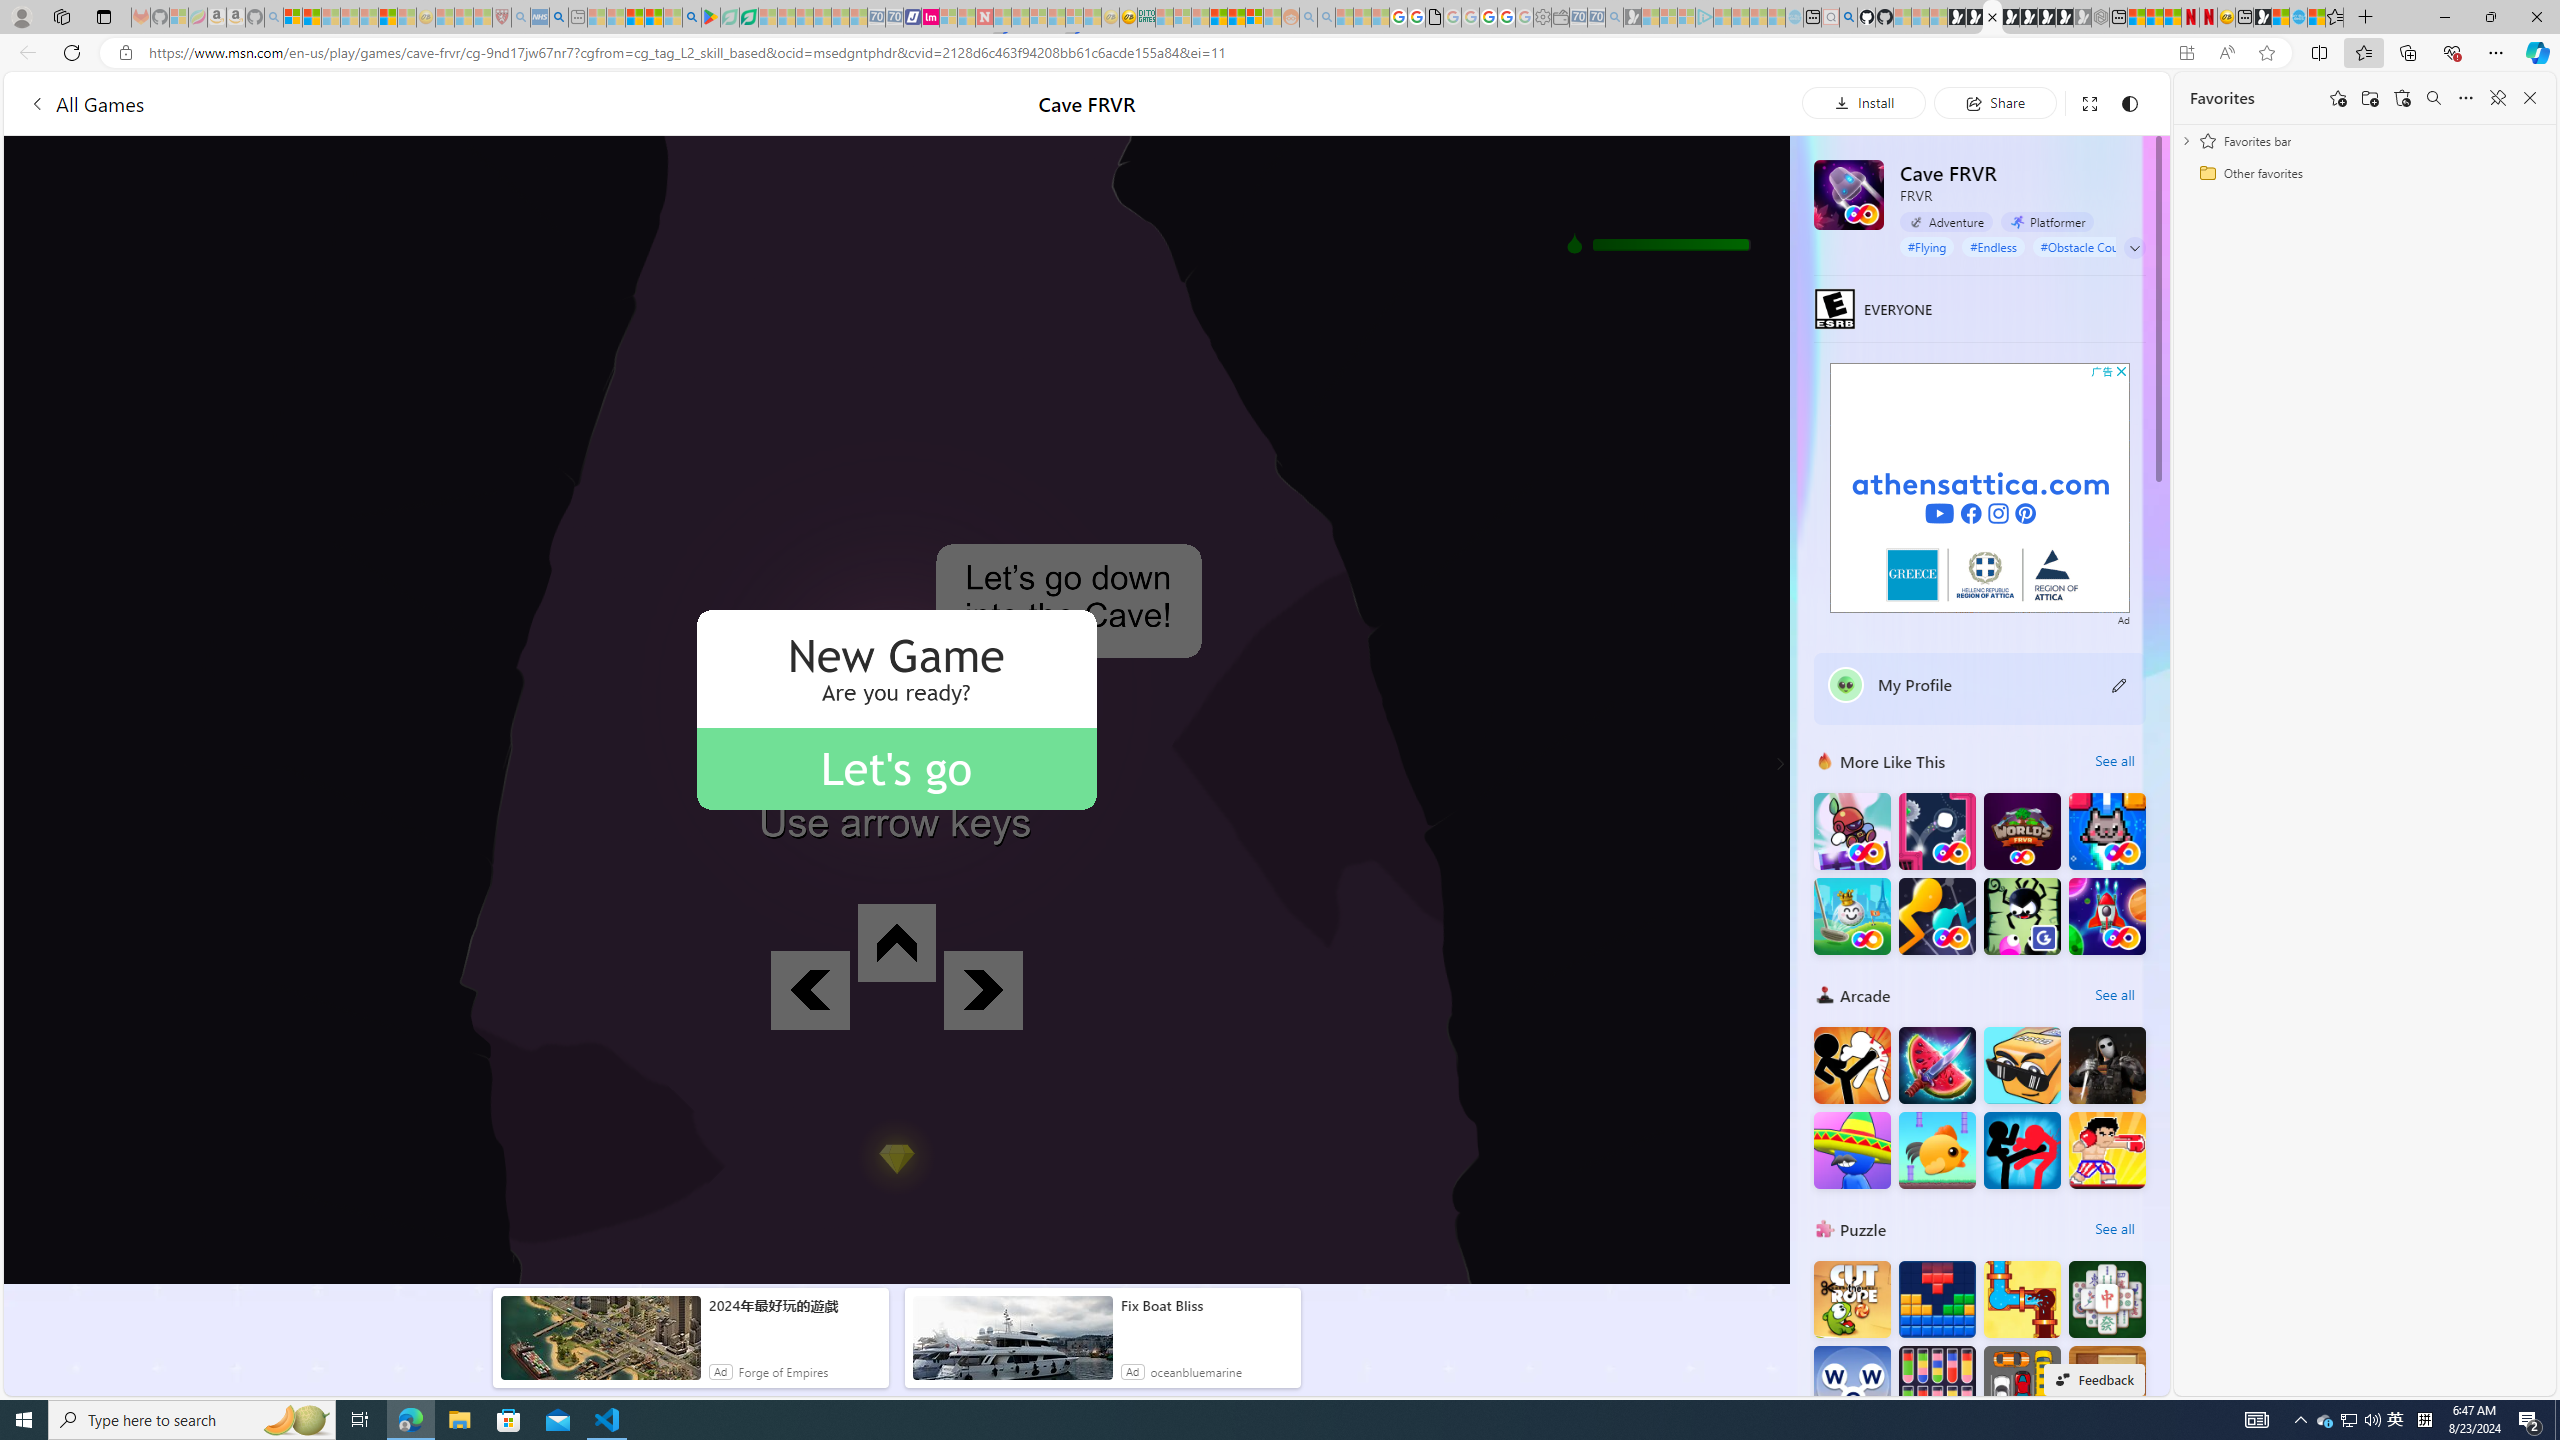 Image resolution: width=2560 pixels, height=1440 pixels. Describe the element at coordinates (2186, 53) in the screenshot. I see `App available. Install Cave FRVR` at that location.